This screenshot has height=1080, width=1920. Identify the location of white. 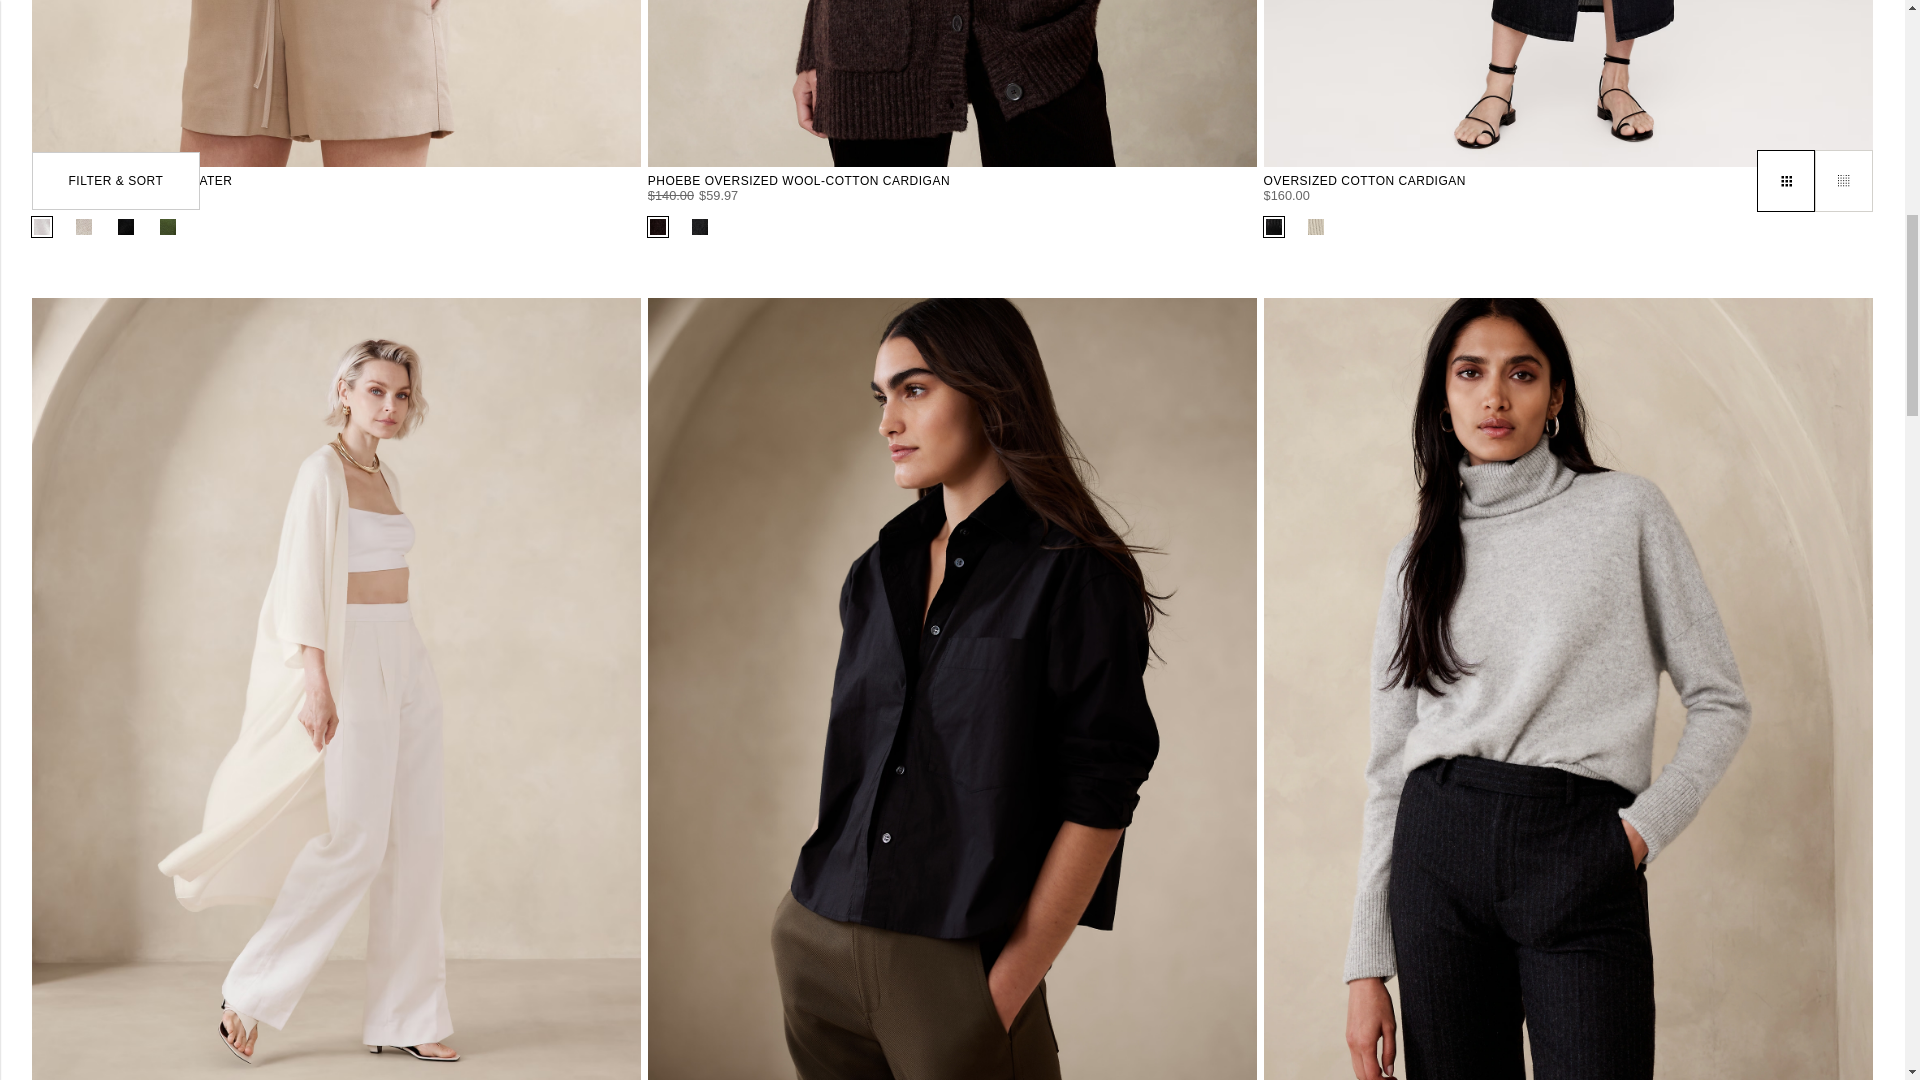
(42, 227).